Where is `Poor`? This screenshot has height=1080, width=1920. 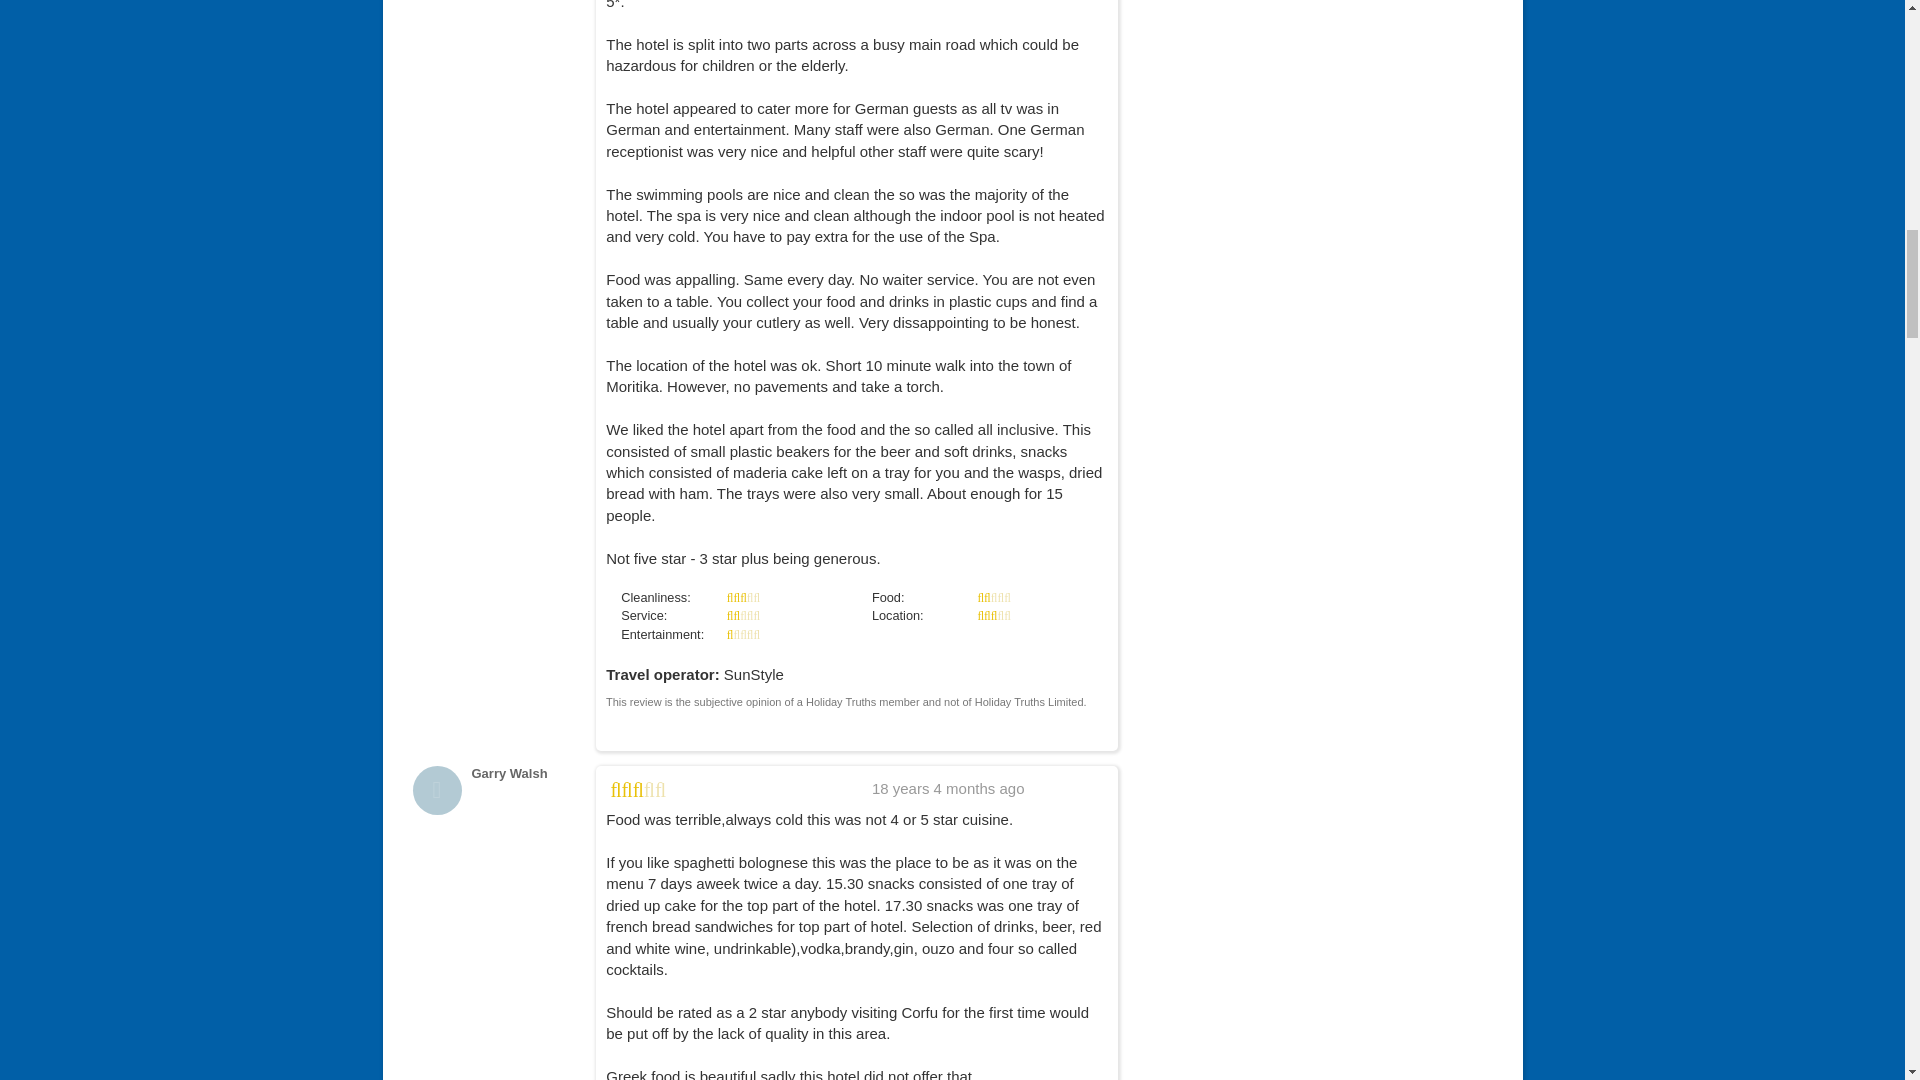
Poor is located at coordinates (744, 634).